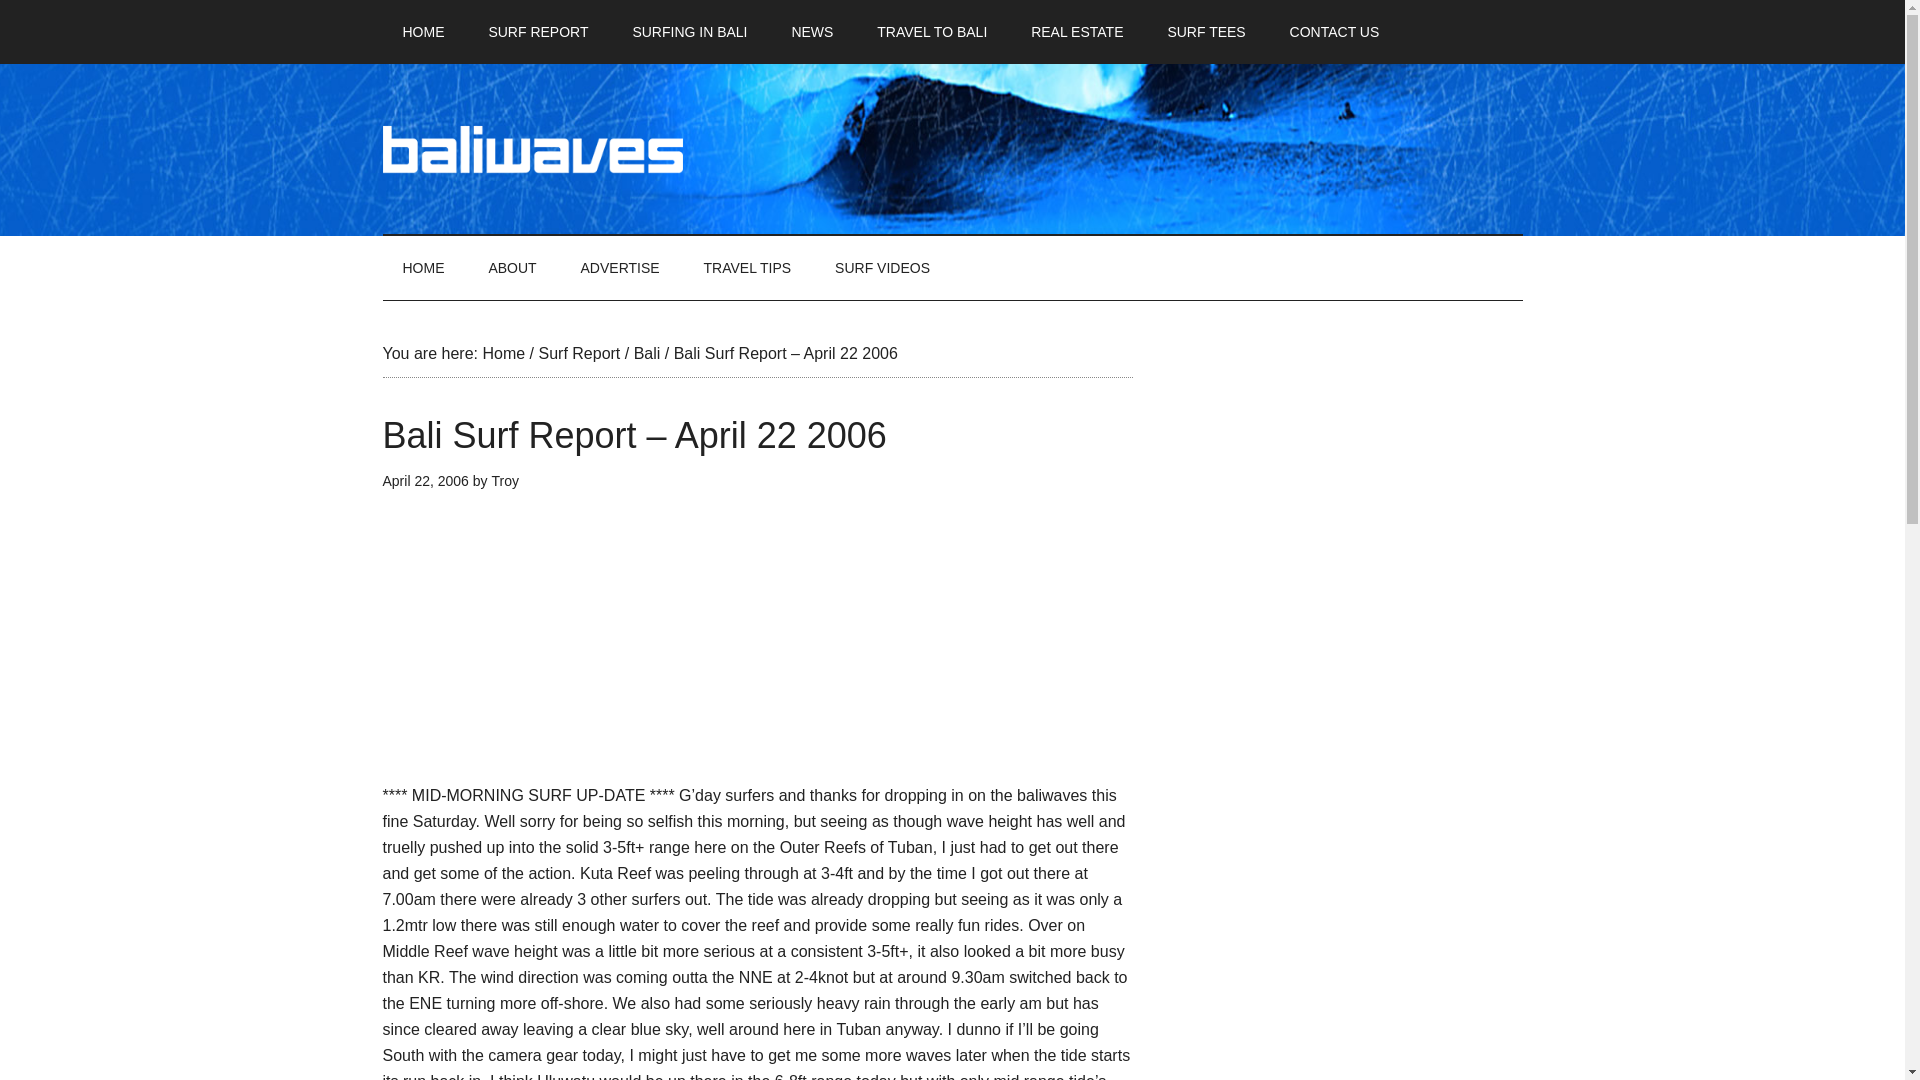 Image resolution: width=1920 pixels, height=1080 pixels. I want to click on HOME, so click(423, 32).